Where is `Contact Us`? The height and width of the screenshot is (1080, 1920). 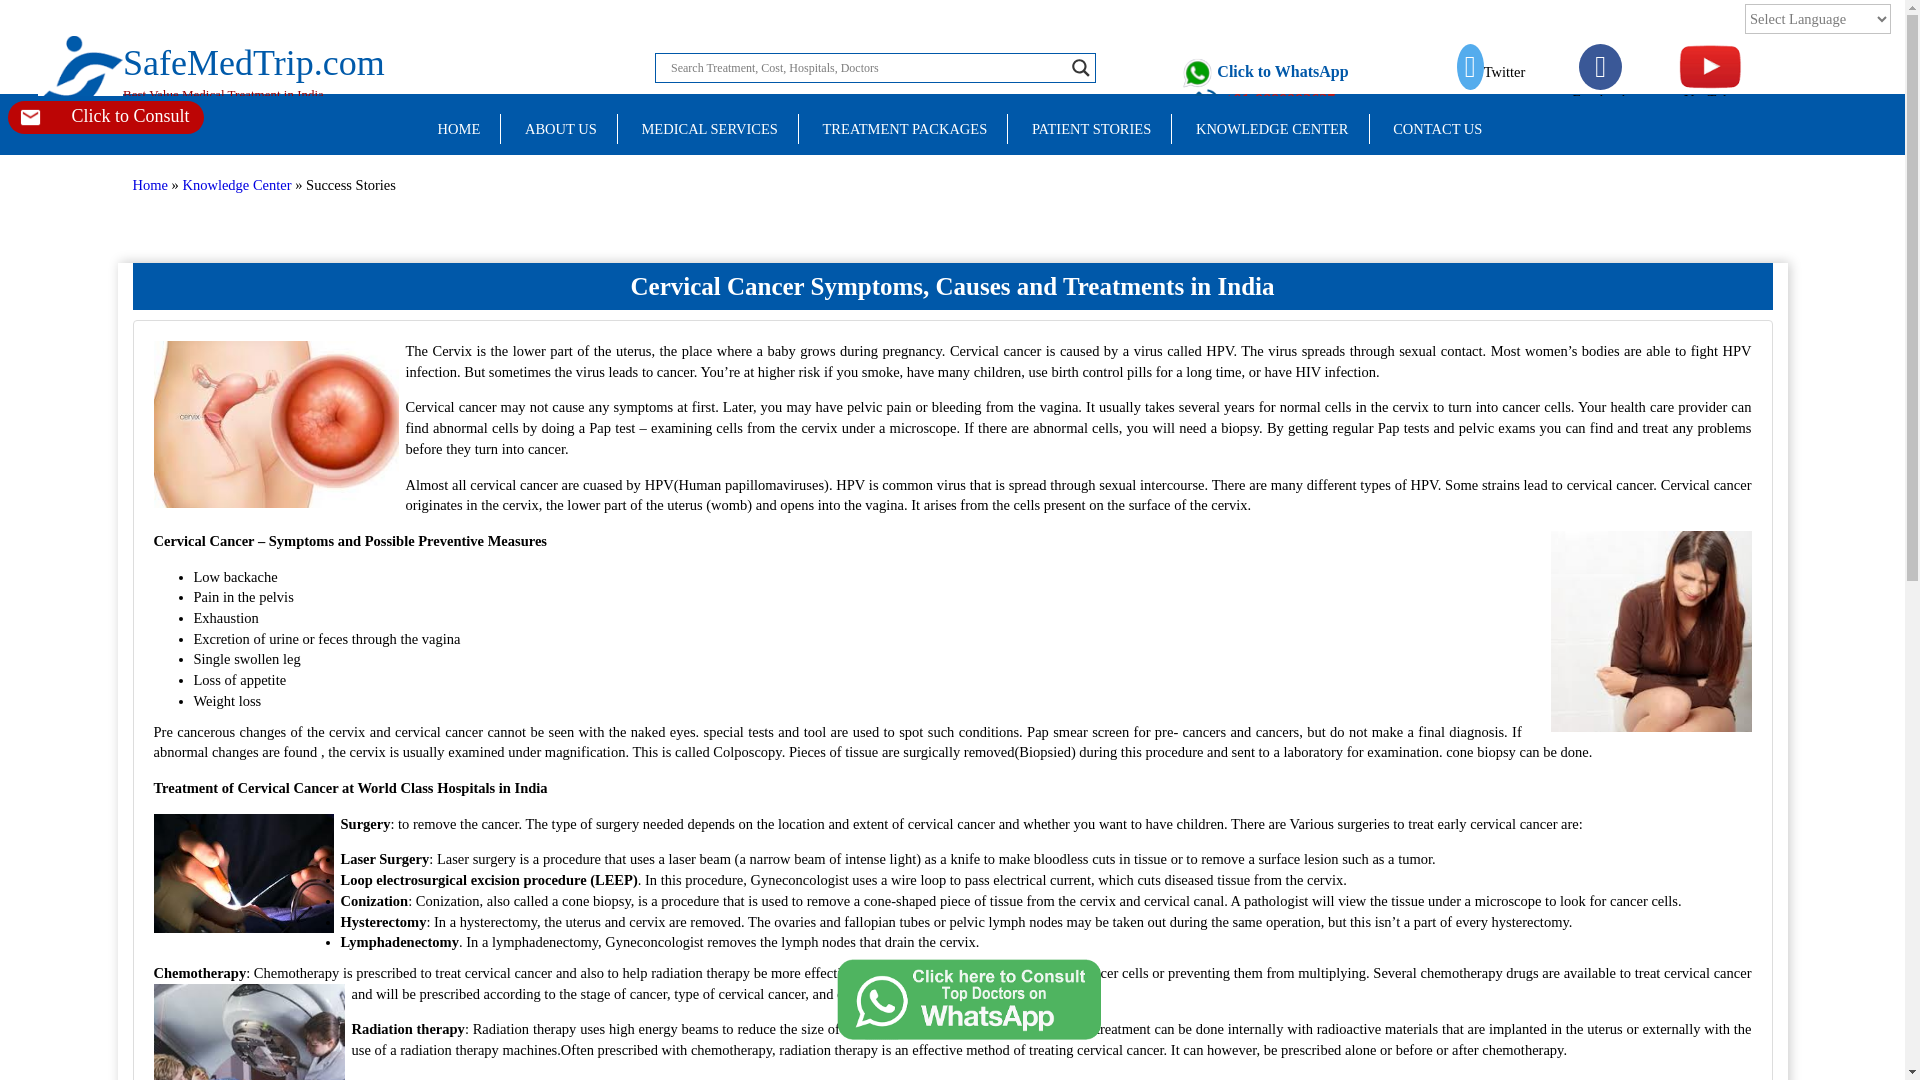
Contact Us is located at coordinates (1647, 632).